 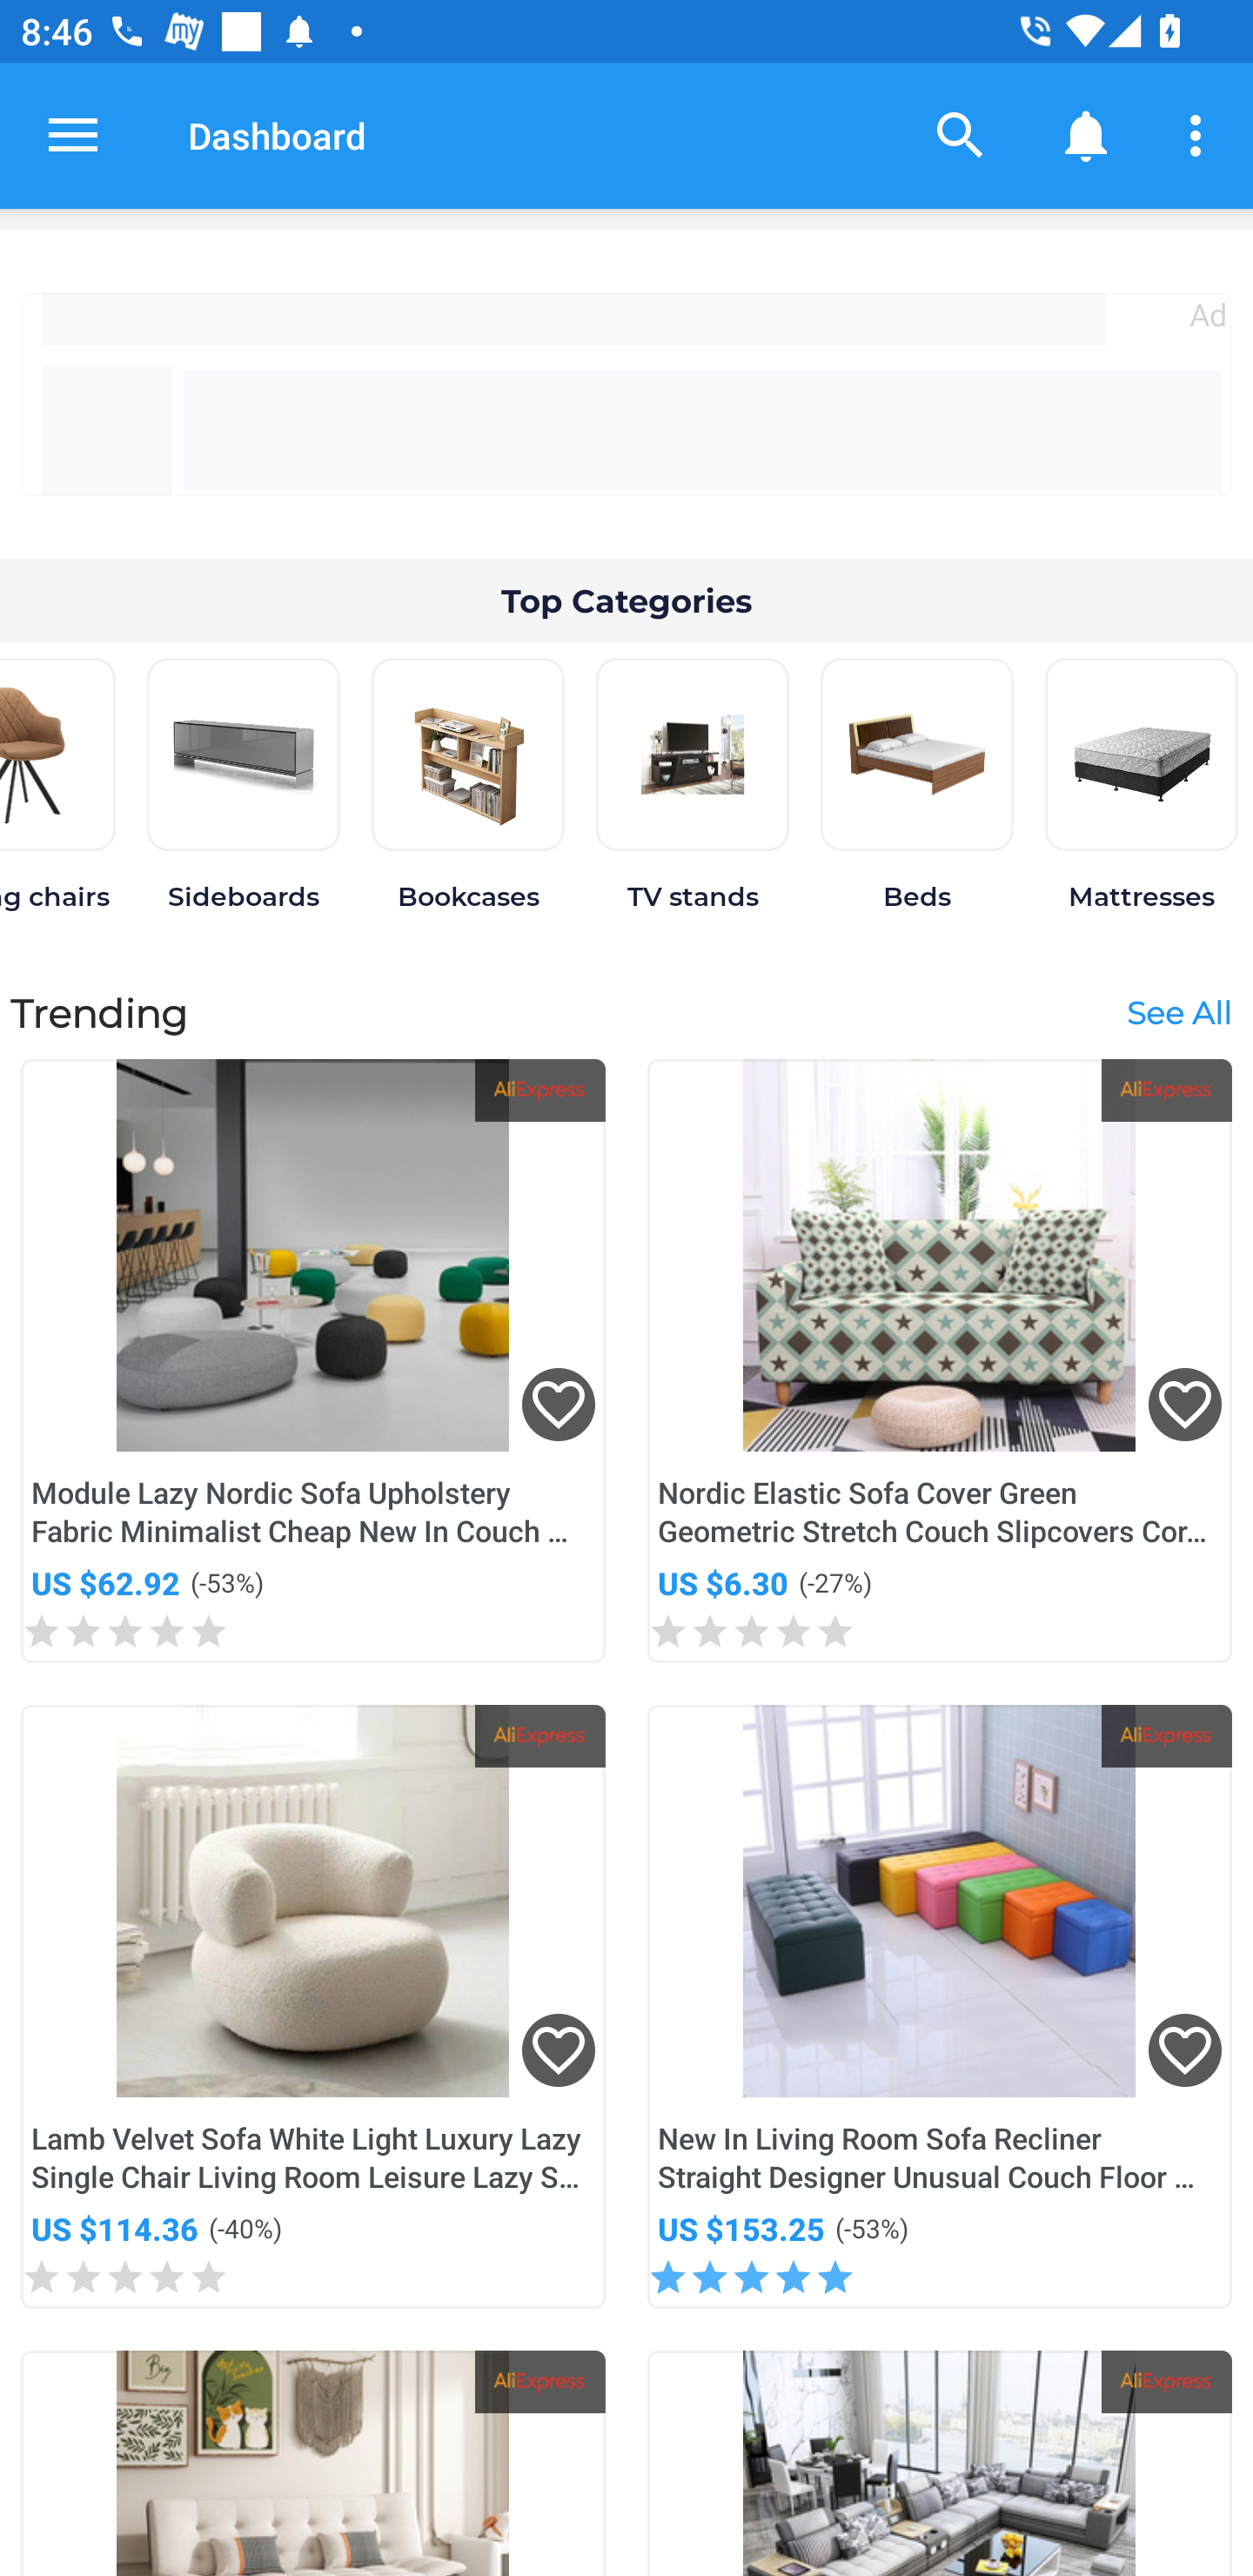 What do you see at coordinates (1178, 1011) in the screenshot?
I see `See All` at bounding box center [1178, 1011].